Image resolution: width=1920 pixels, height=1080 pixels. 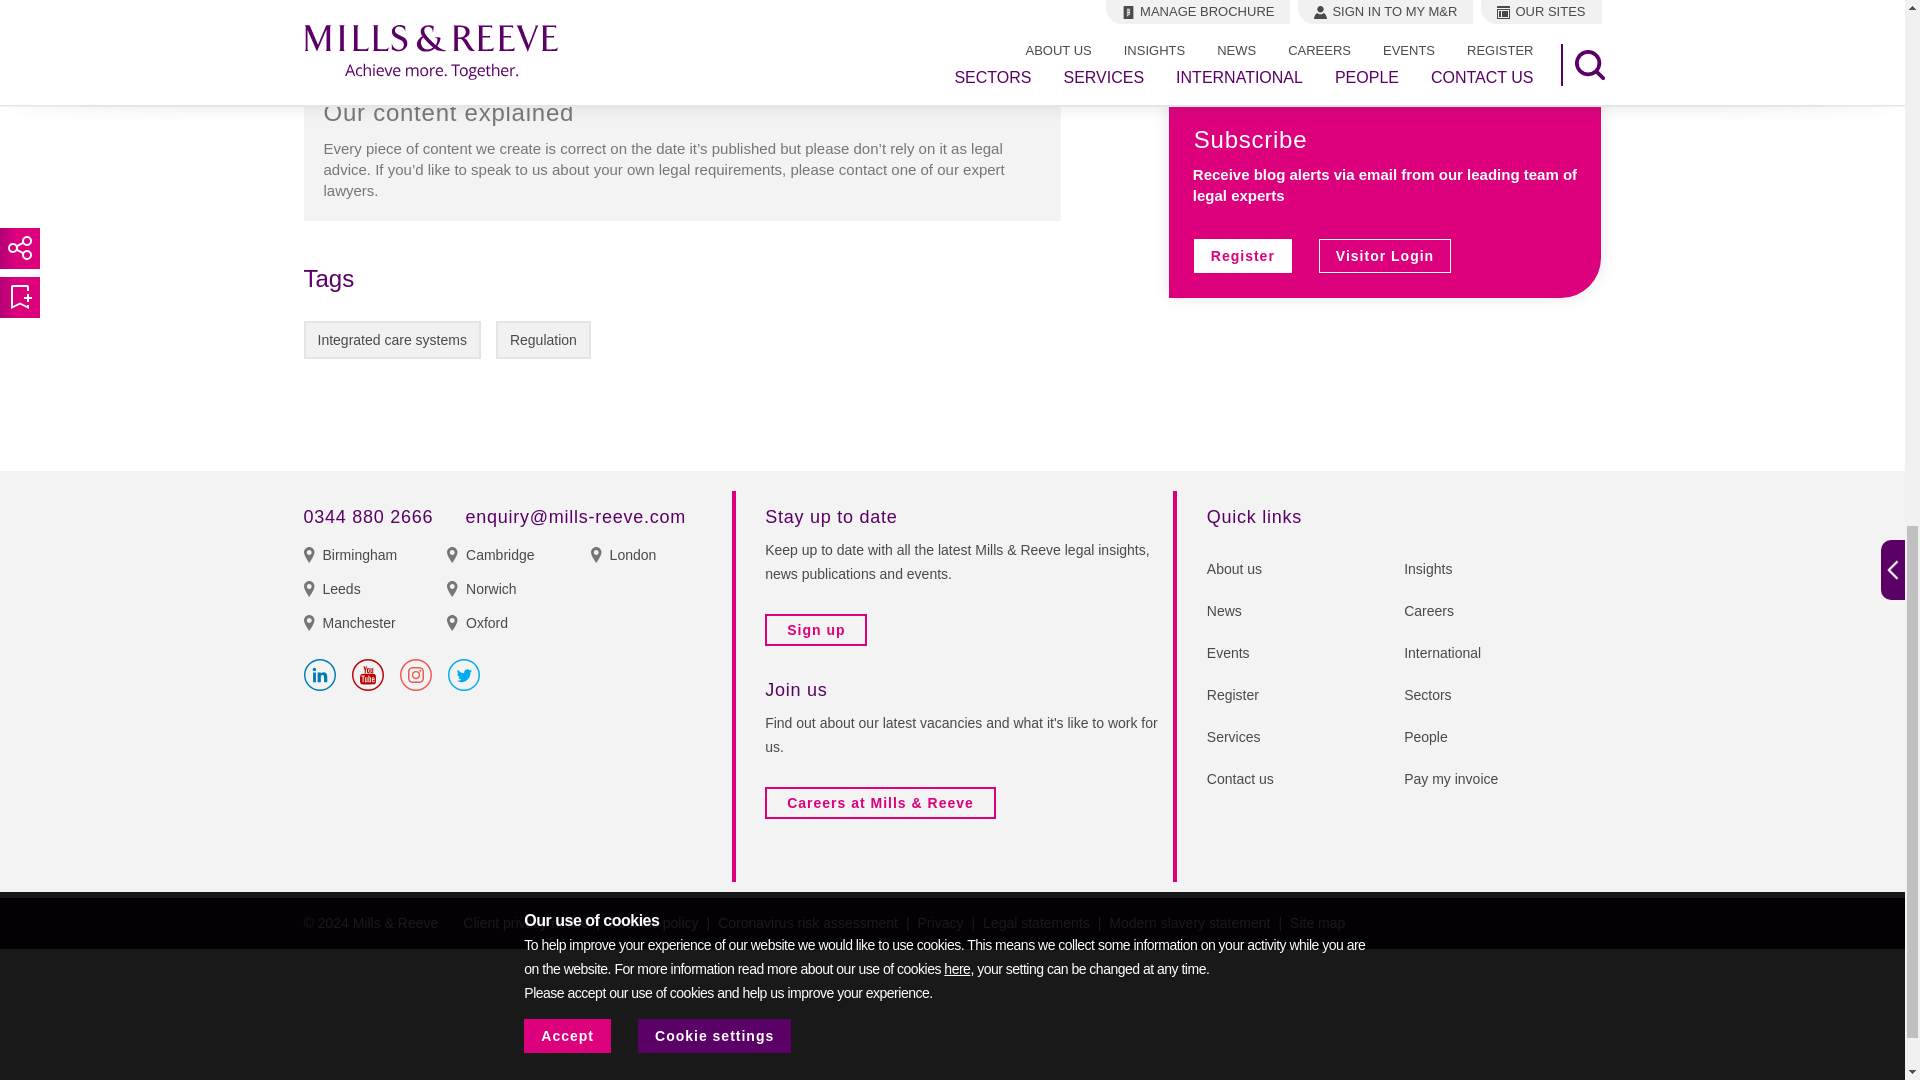 What do you see at coordinates (368, 674) in the screenshot?
I see `YouTube` at bounding box center [368, 674].